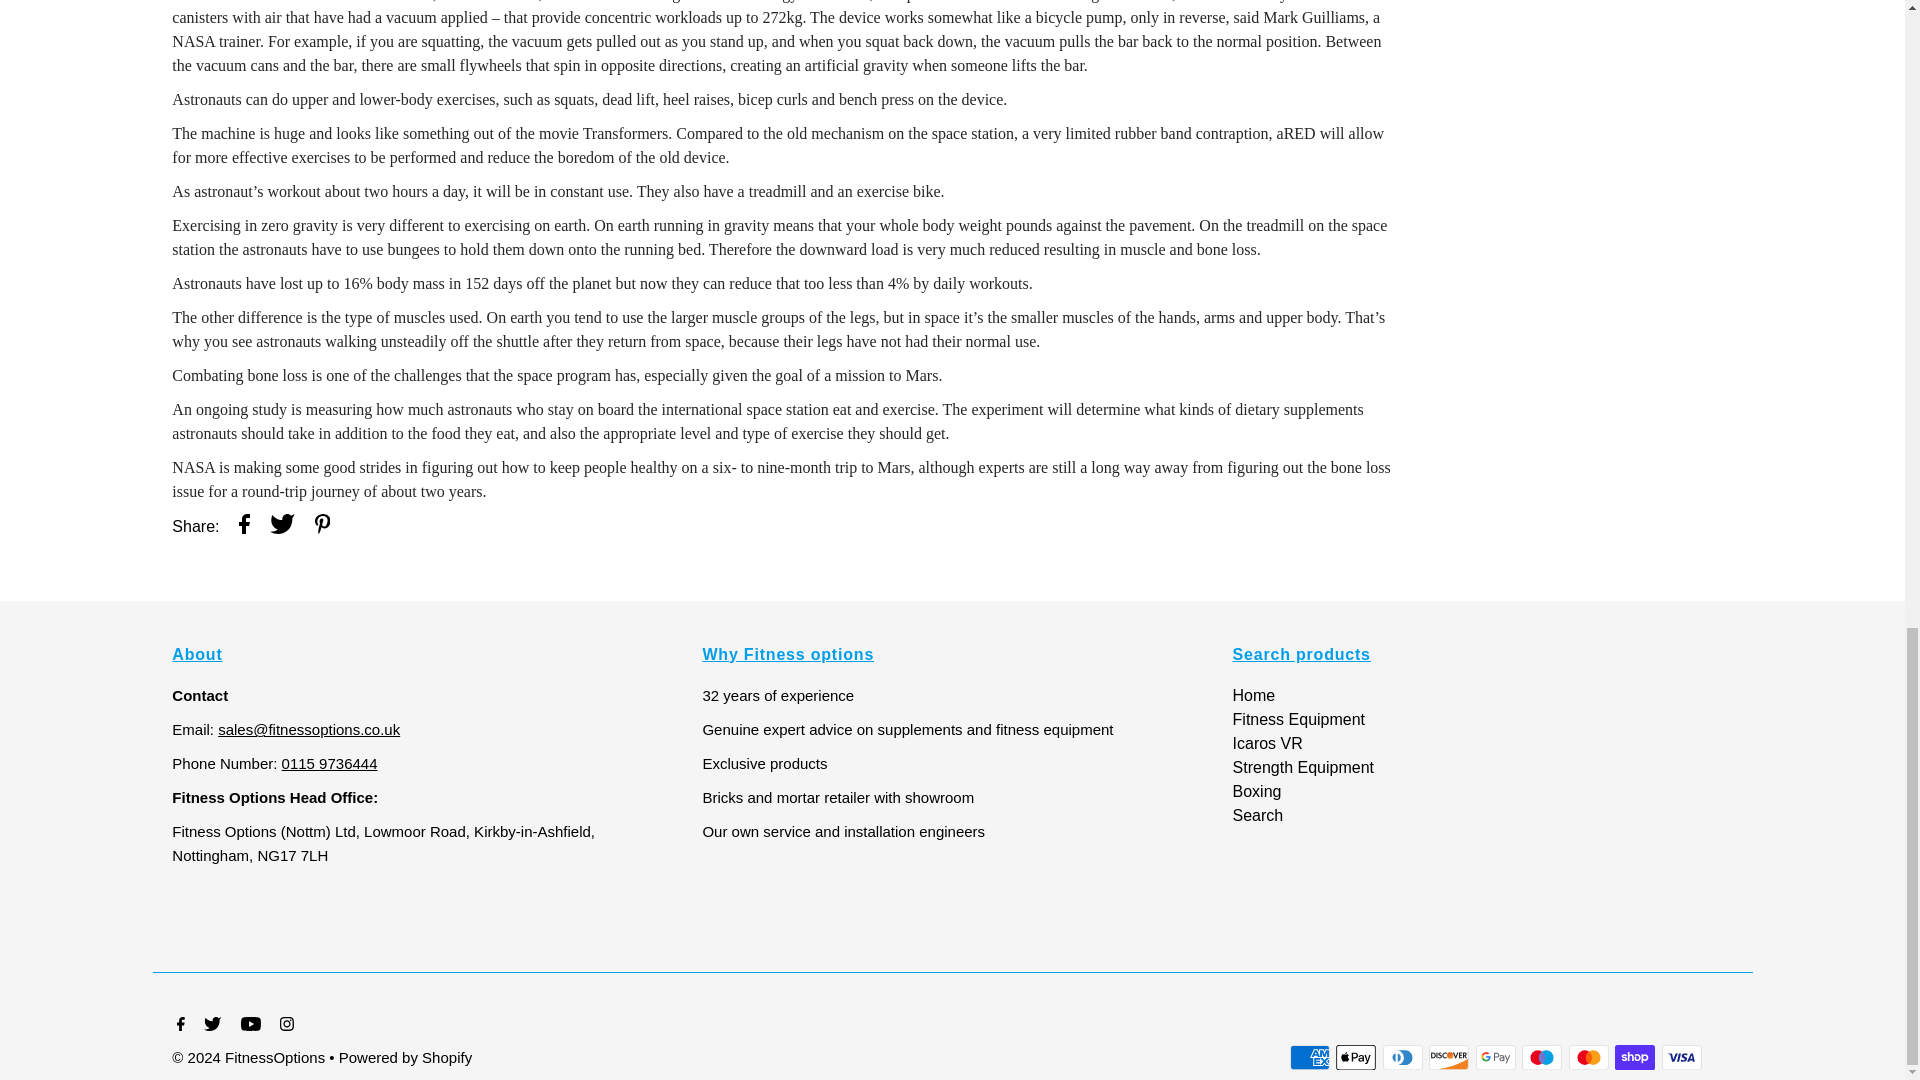 The width and height of the screenshot is (1920, 1080). I want to click on American Express, so click(1310, 1058).